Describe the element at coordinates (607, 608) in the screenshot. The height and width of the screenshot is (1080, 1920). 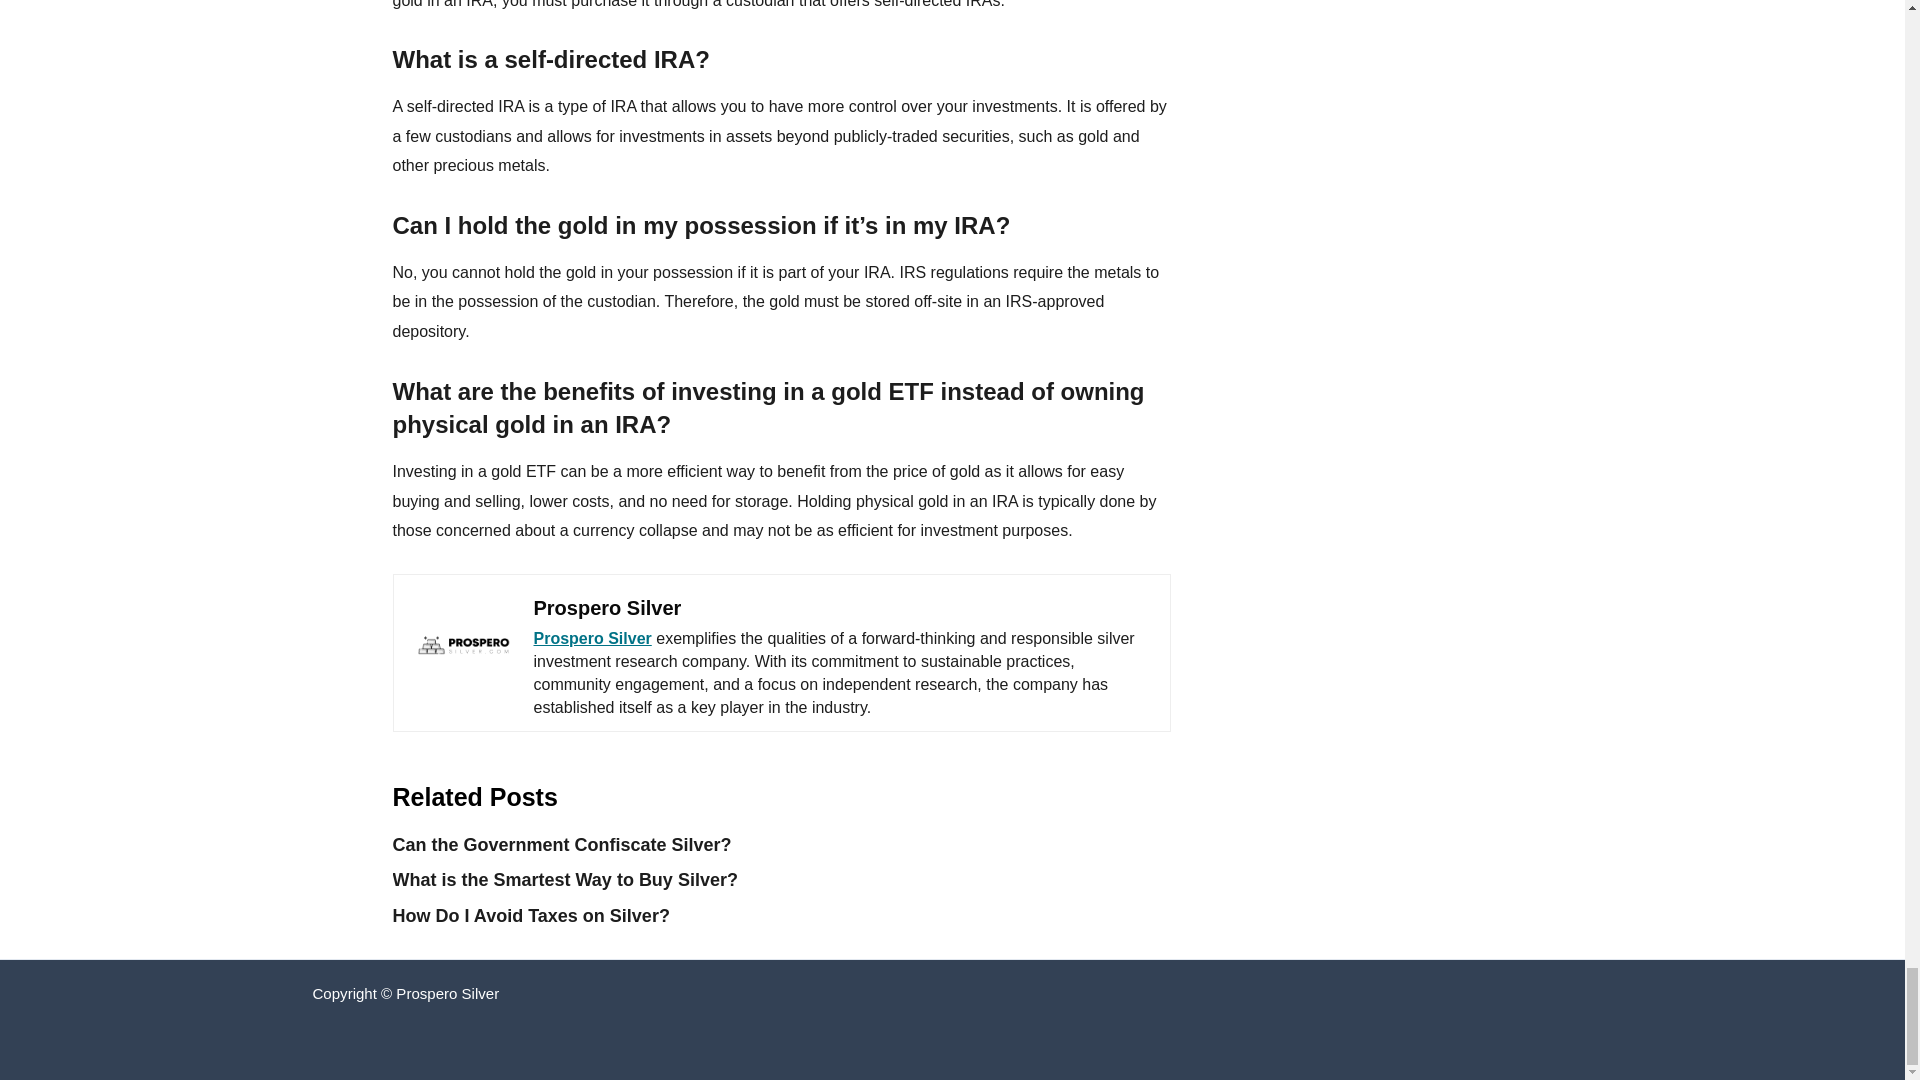
I see `Prospero Silver` at that location.